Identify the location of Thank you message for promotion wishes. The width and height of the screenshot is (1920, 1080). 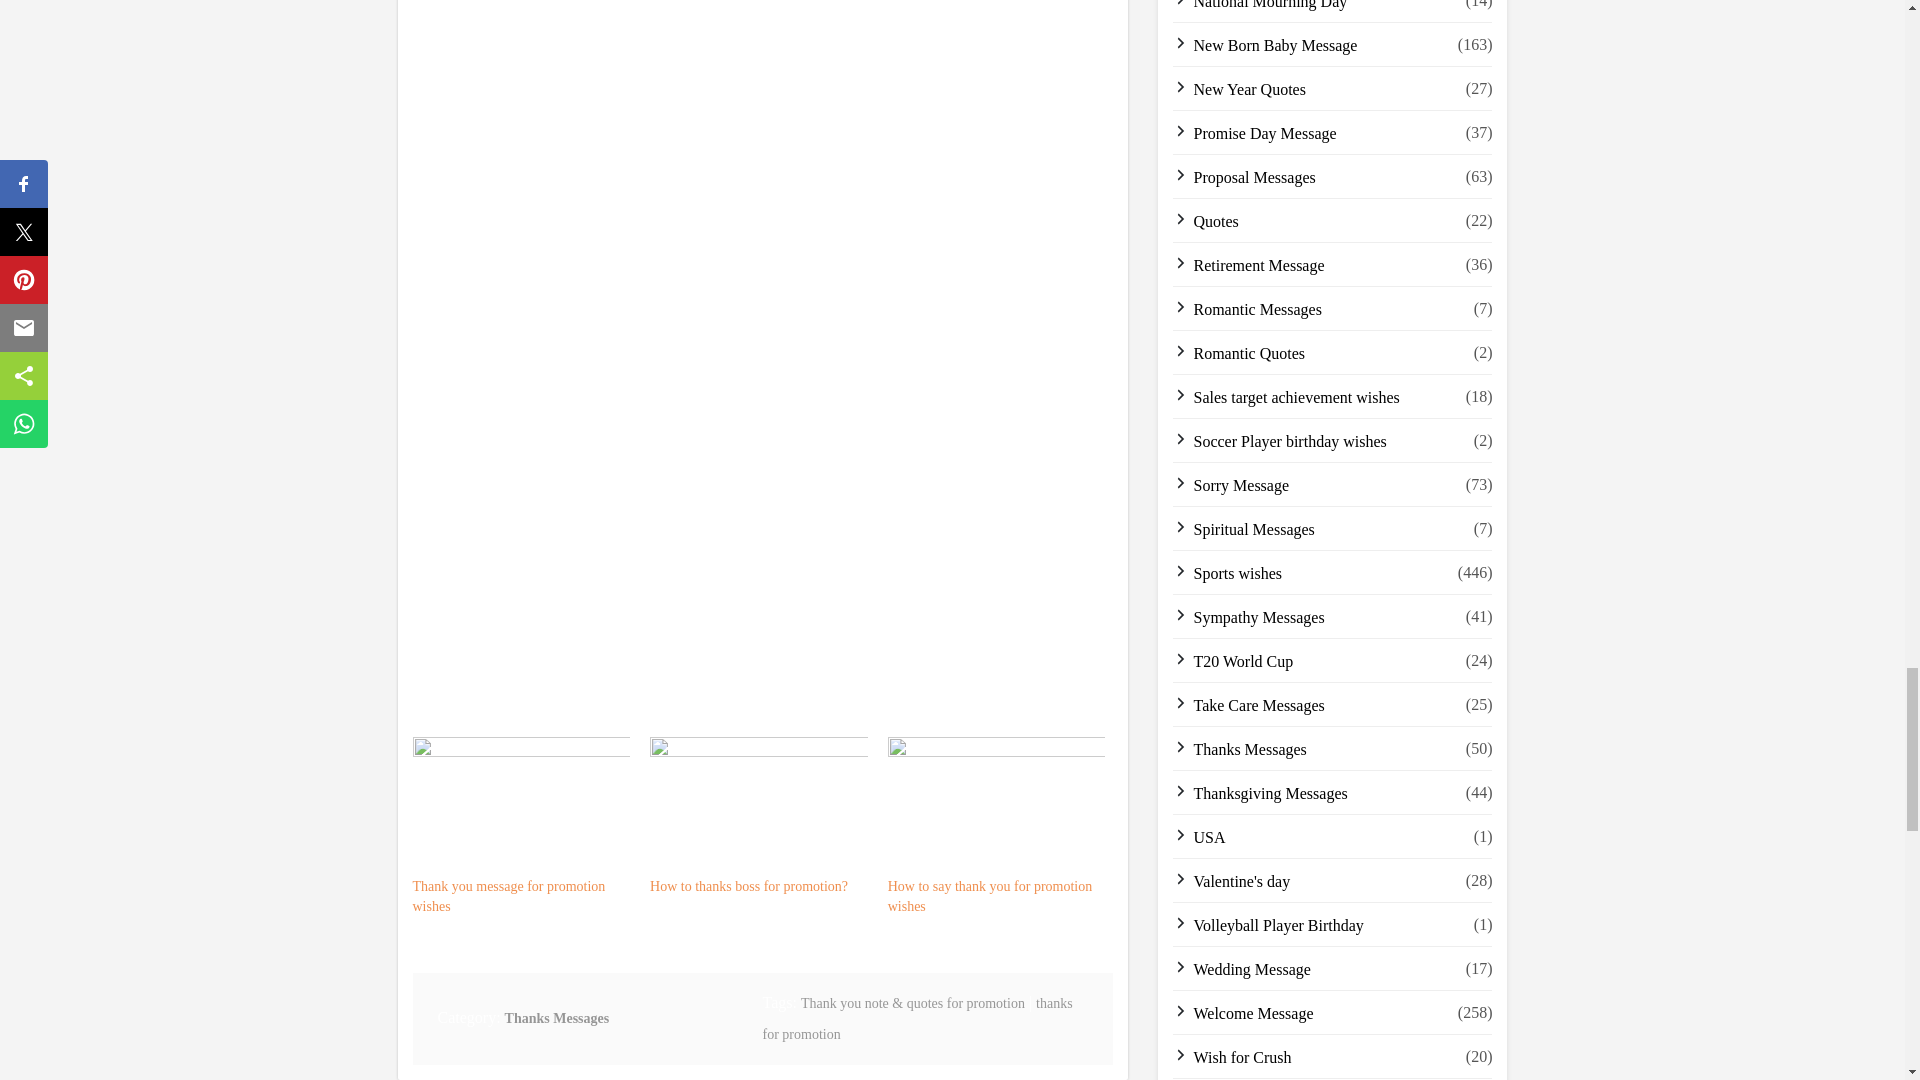
(520, 896).